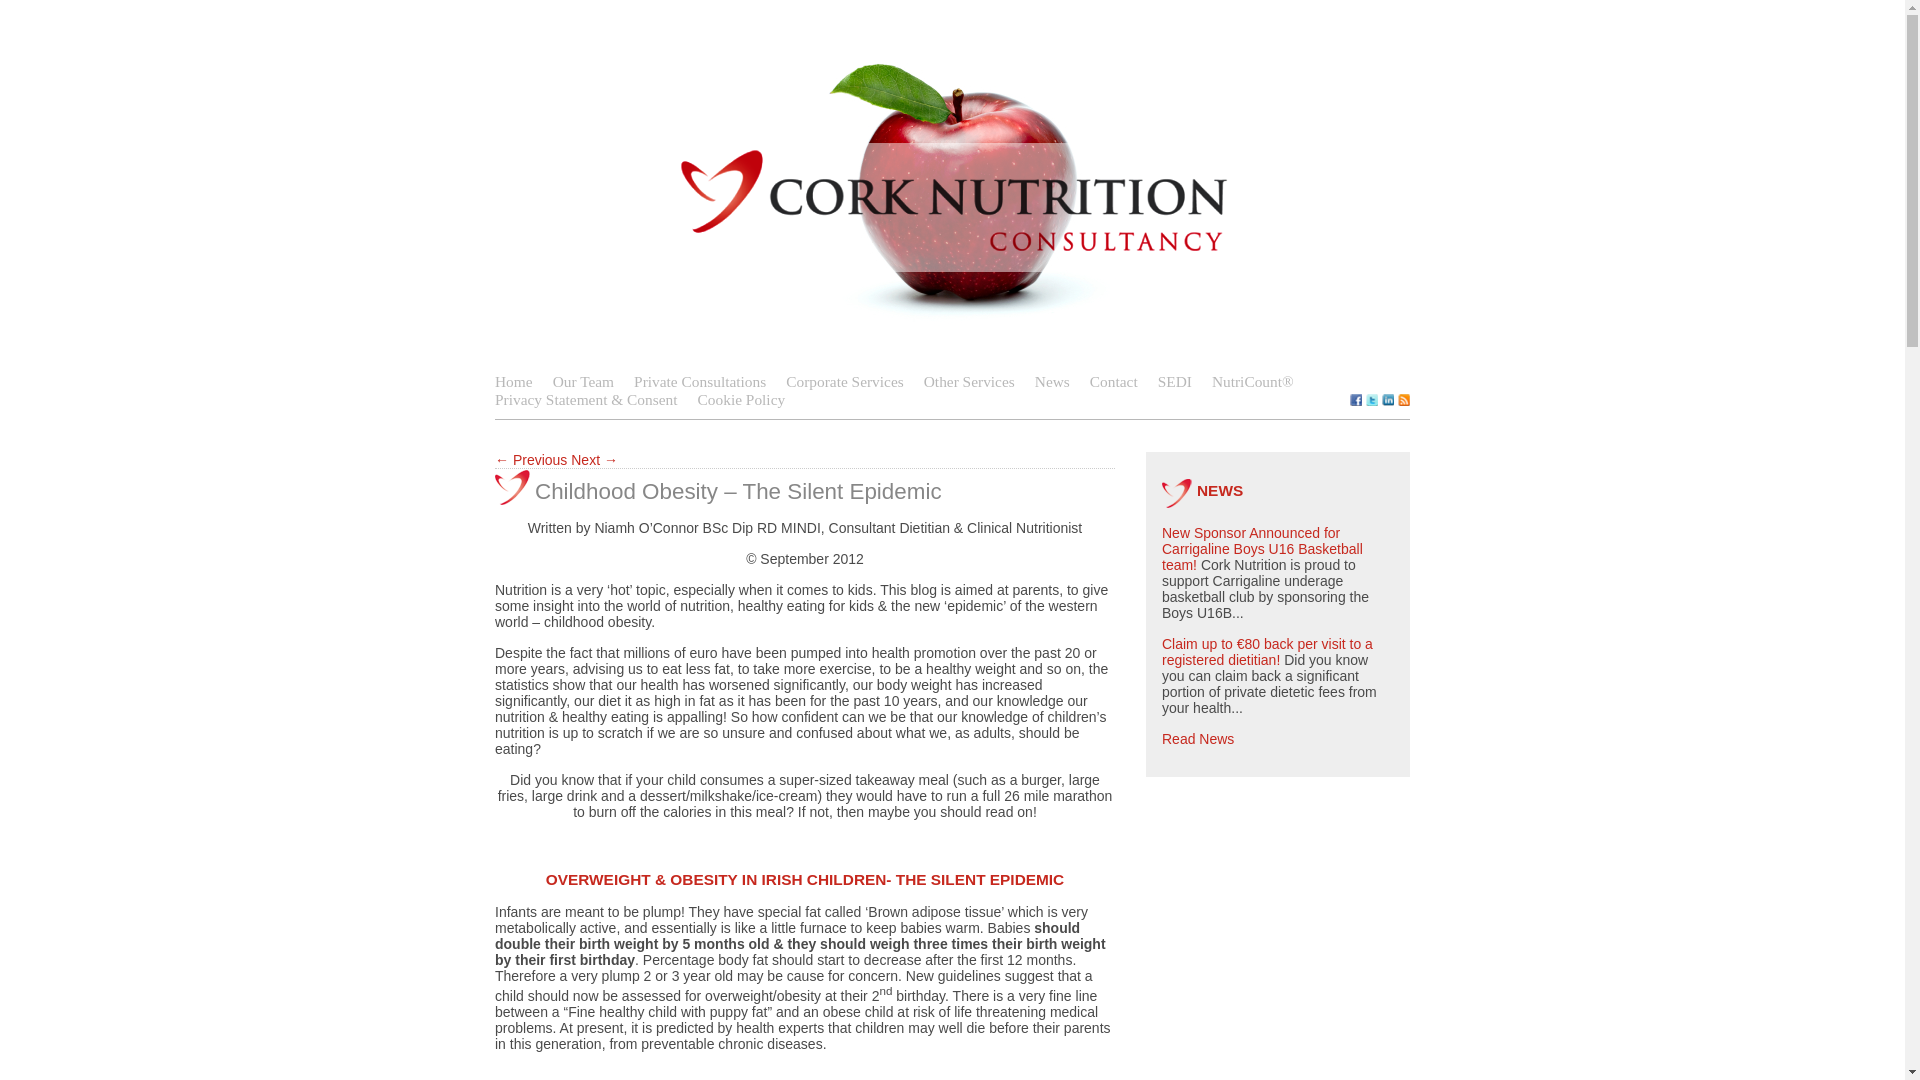 The height and width of the screenshot is (1080, 1920). Describe the element at coordinates (1355, 400) in the screenshot. I see `Find Us On Facebook` at that location.